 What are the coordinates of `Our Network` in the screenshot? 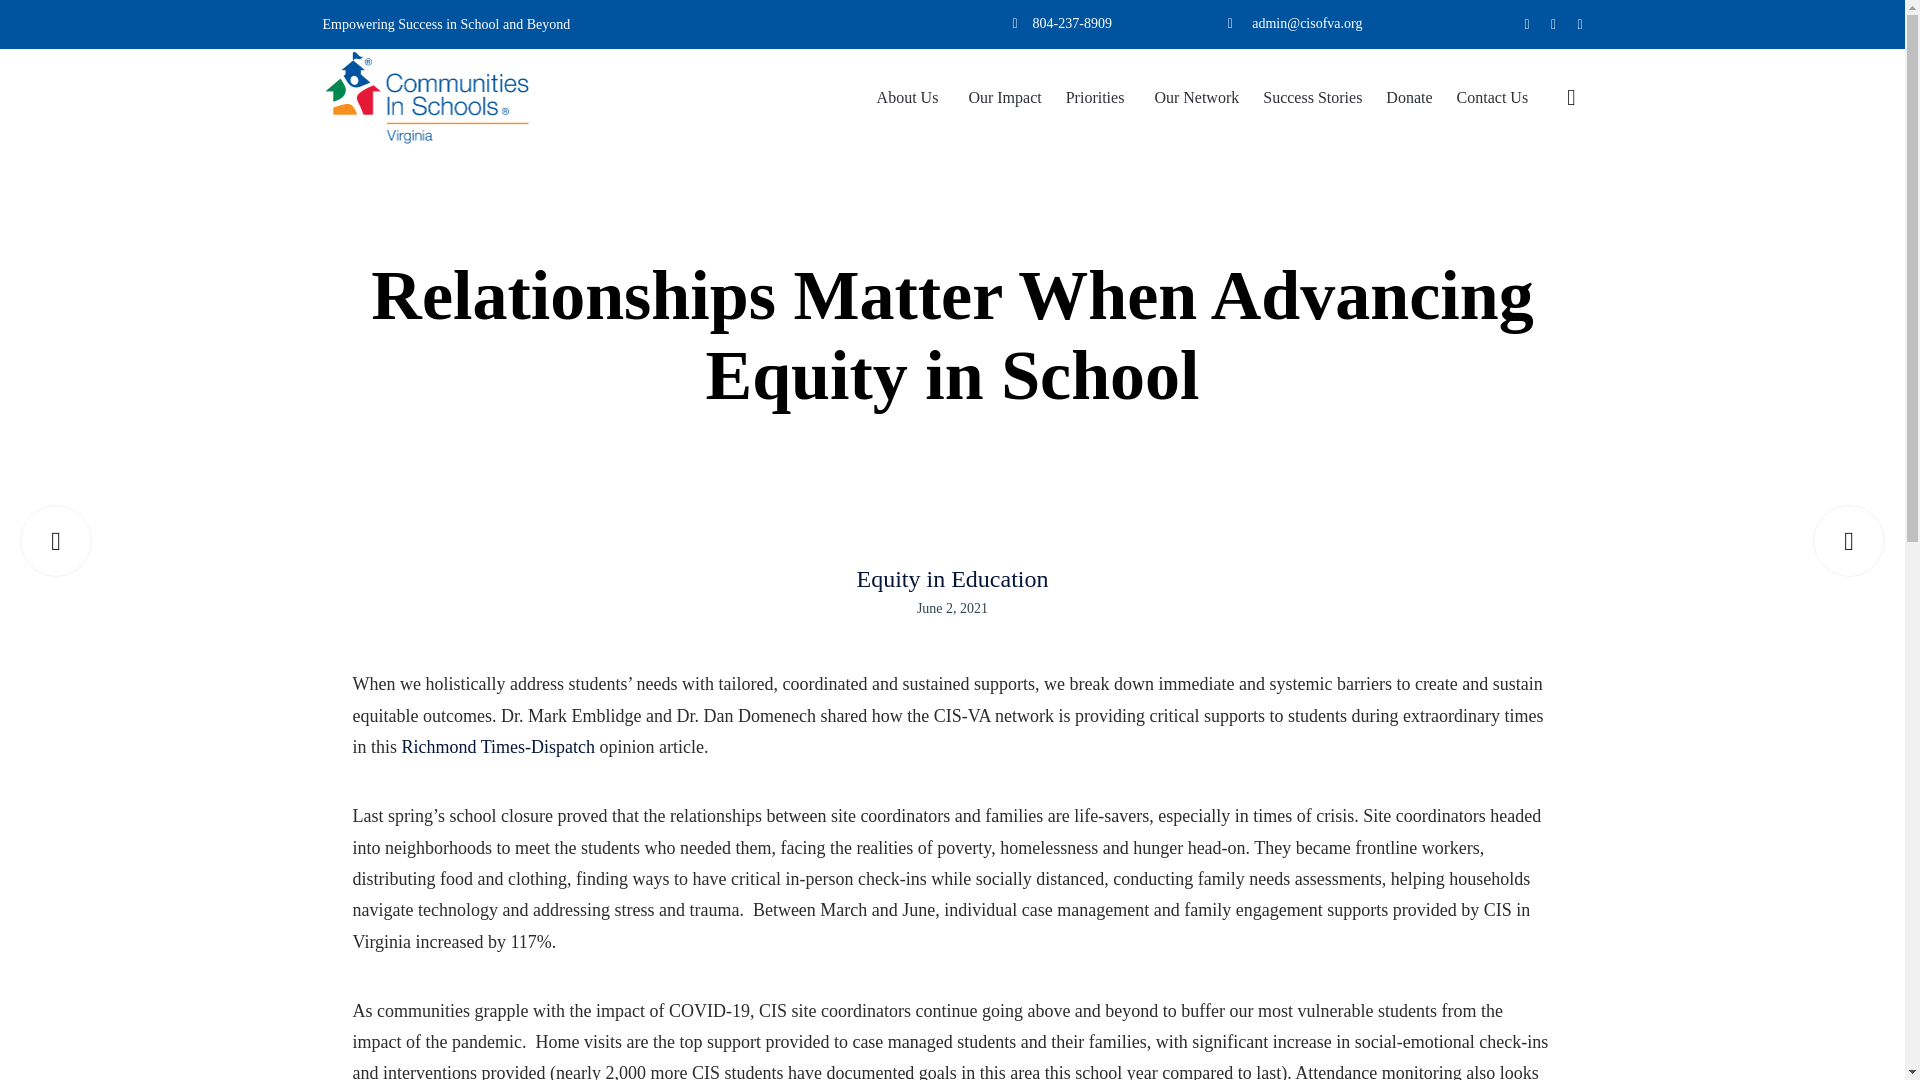 It's located at (1196, 98).